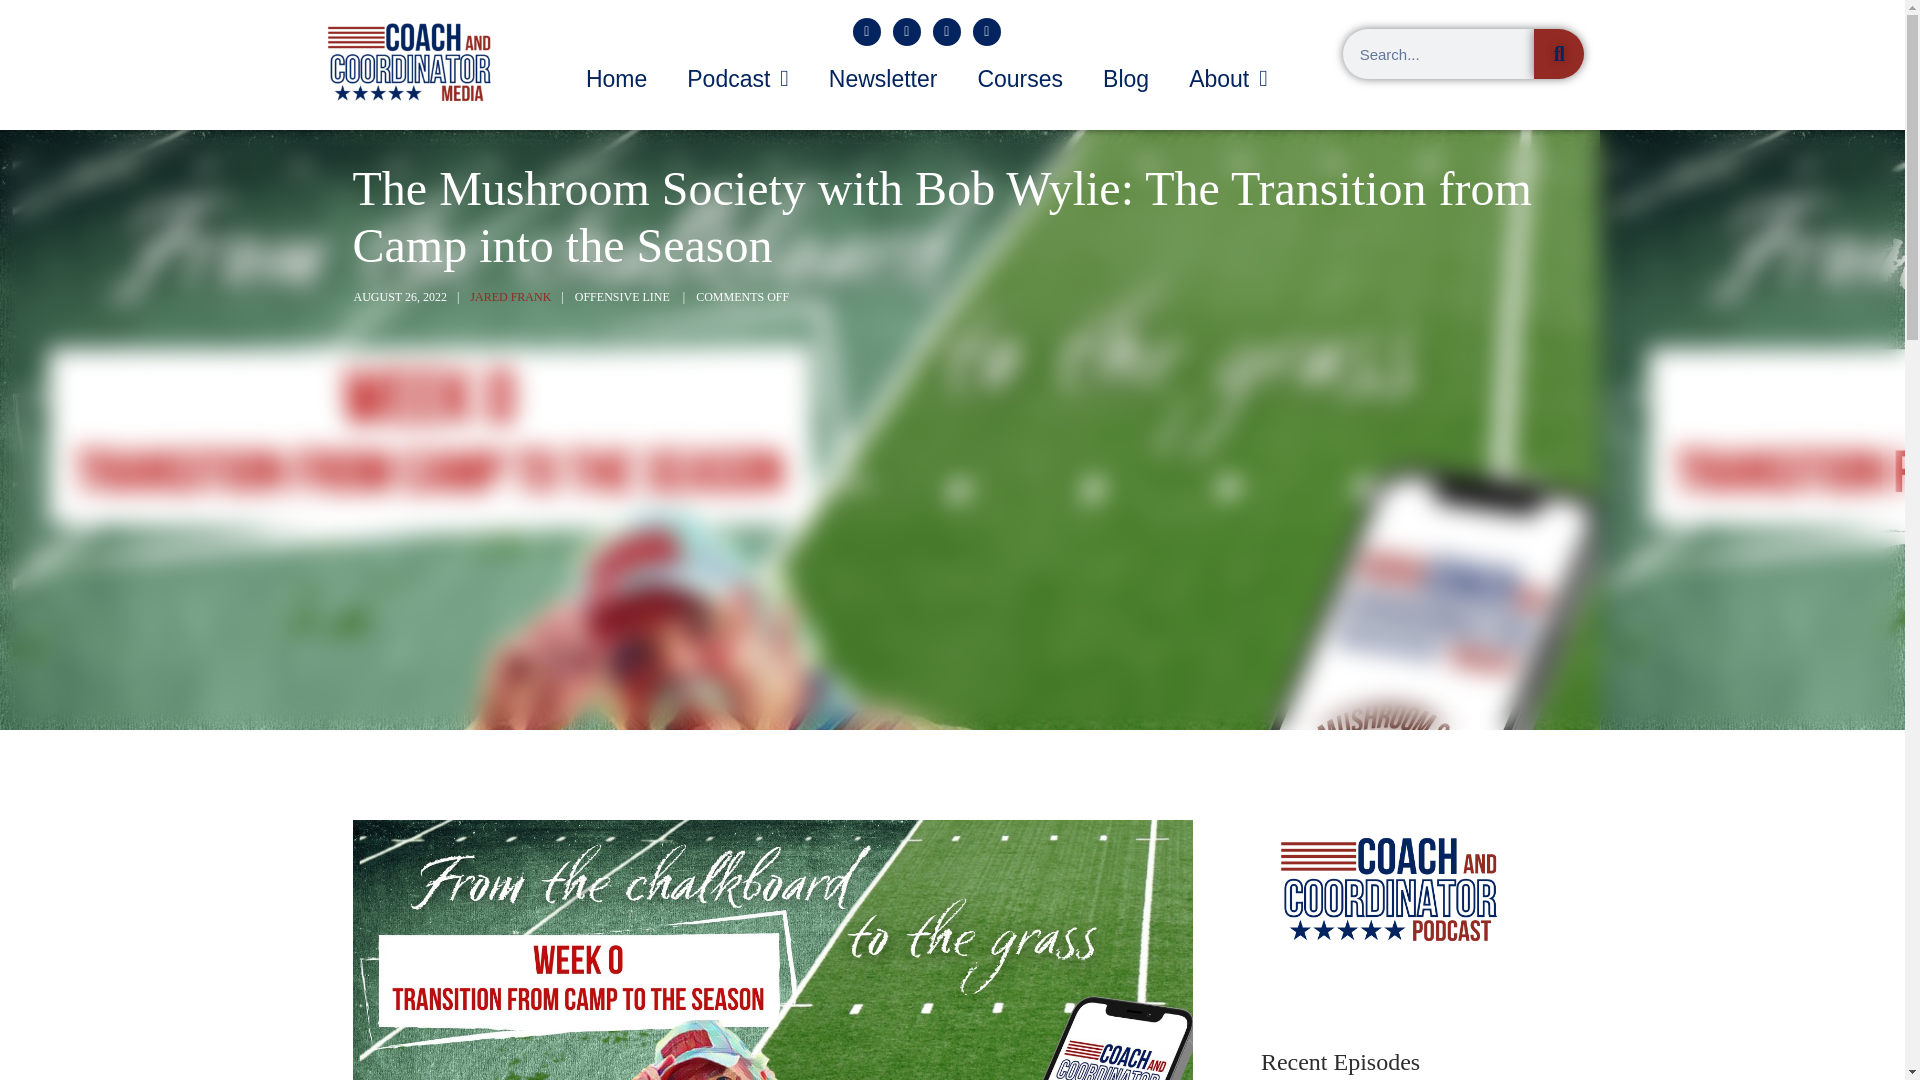 The image size is (1920, 1080). I want to click on Home, so click(616, 78).